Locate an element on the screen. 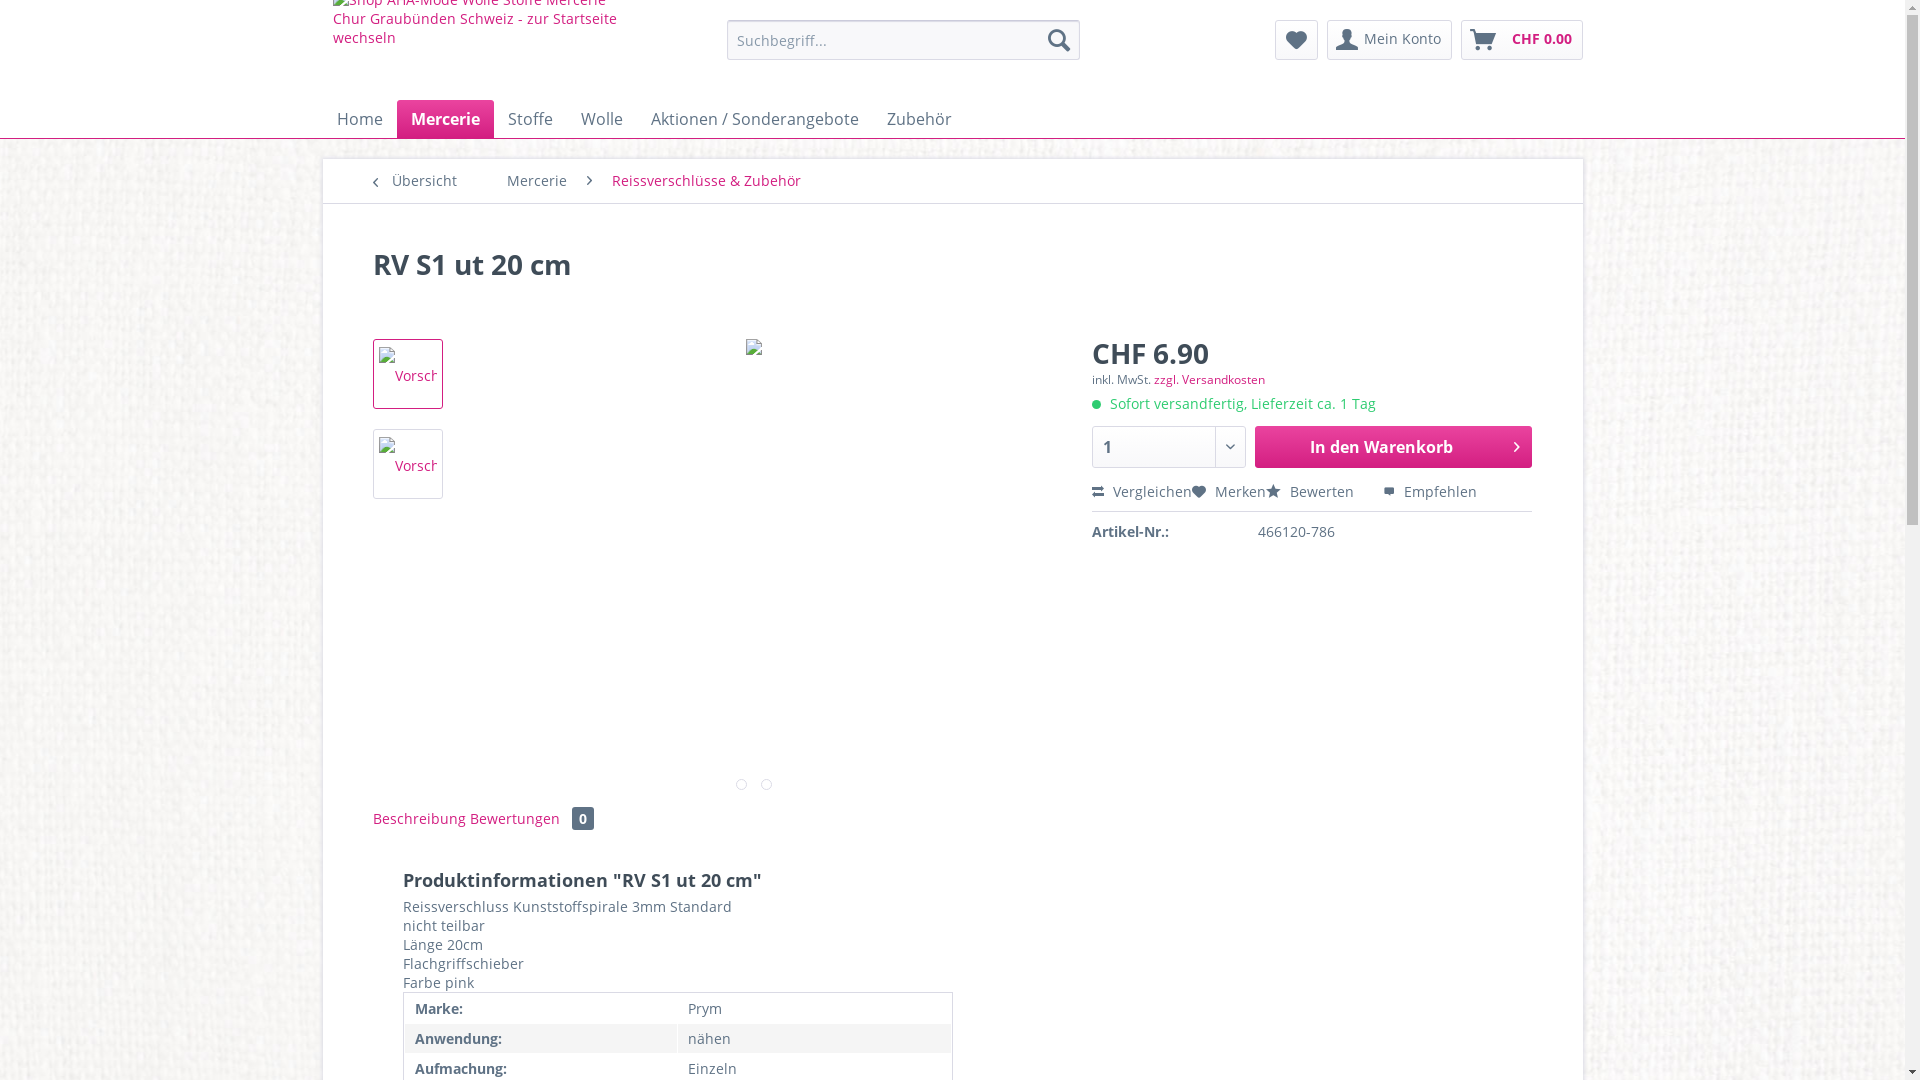 This screenshot has width=1920, height=1080. Merken is located at coordinates (1229, 492).